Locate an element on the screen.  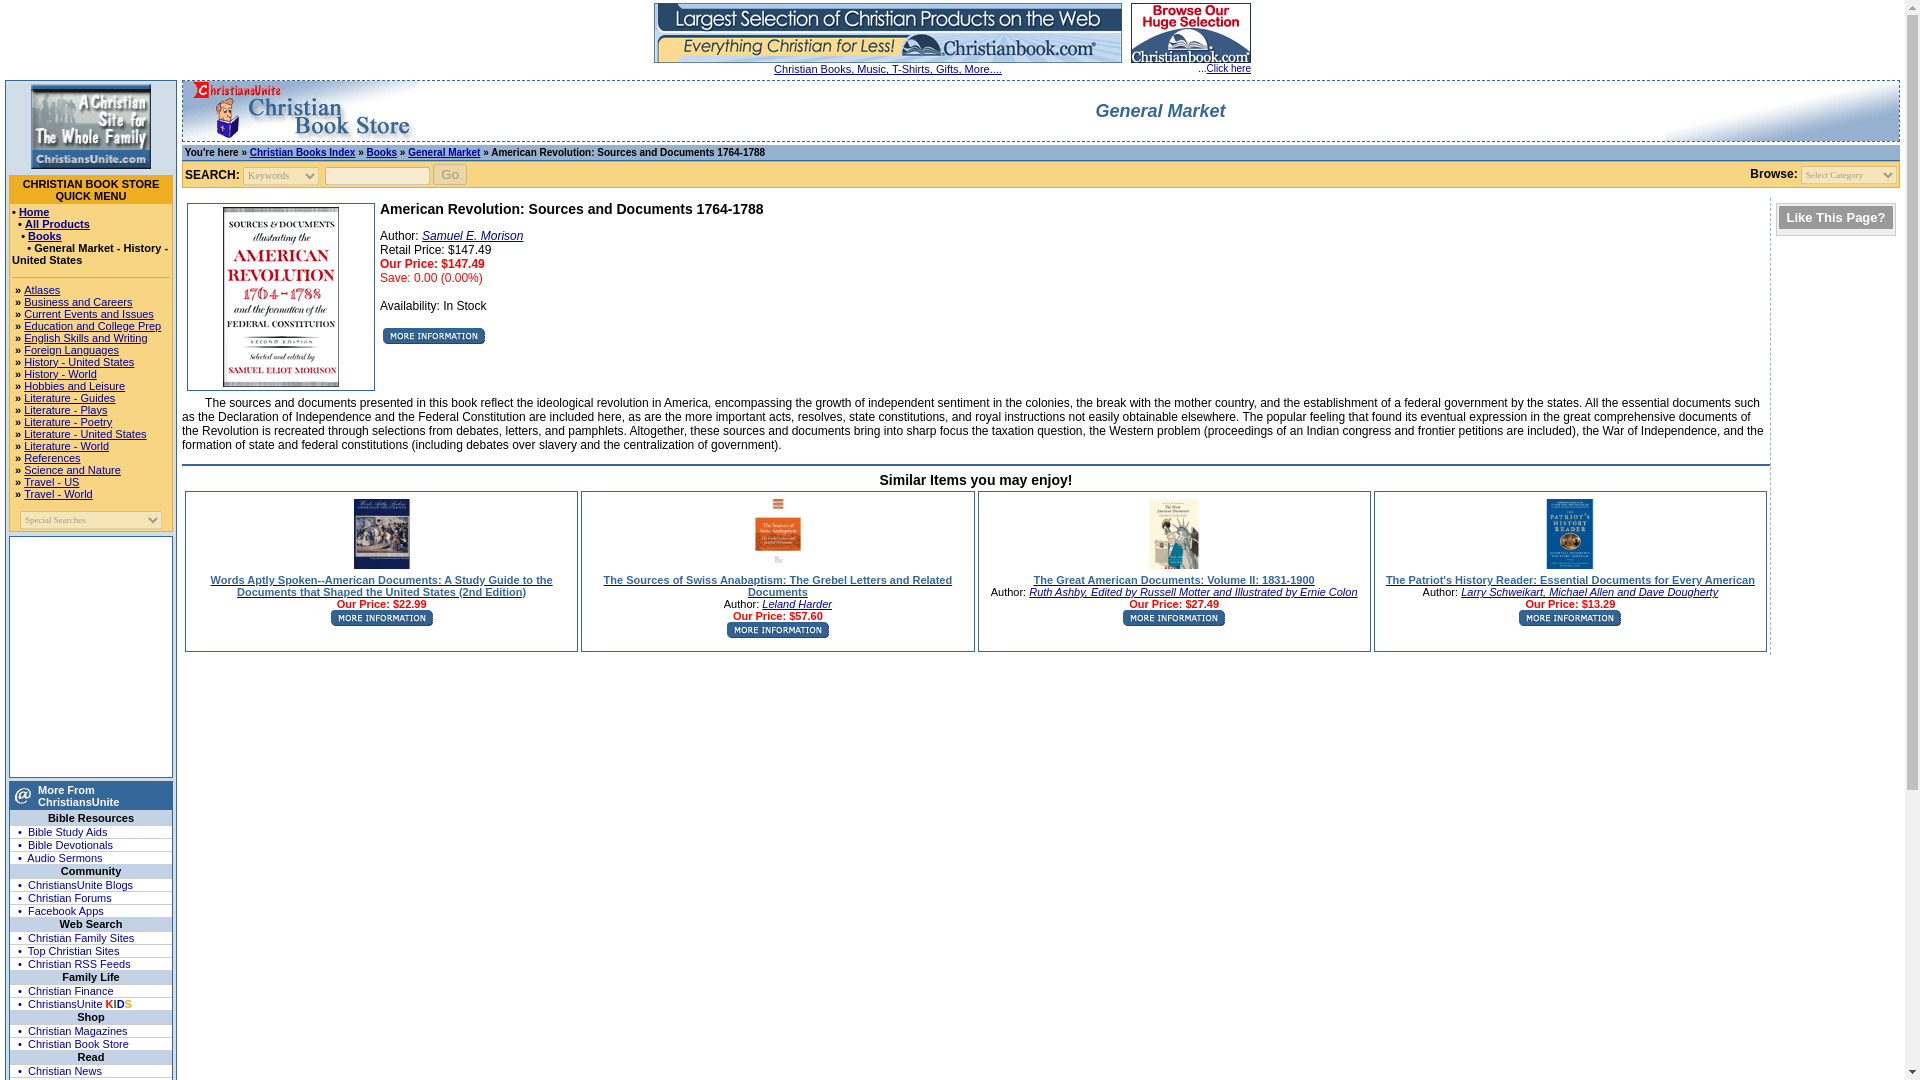
References is located at coordinates (52, 458).